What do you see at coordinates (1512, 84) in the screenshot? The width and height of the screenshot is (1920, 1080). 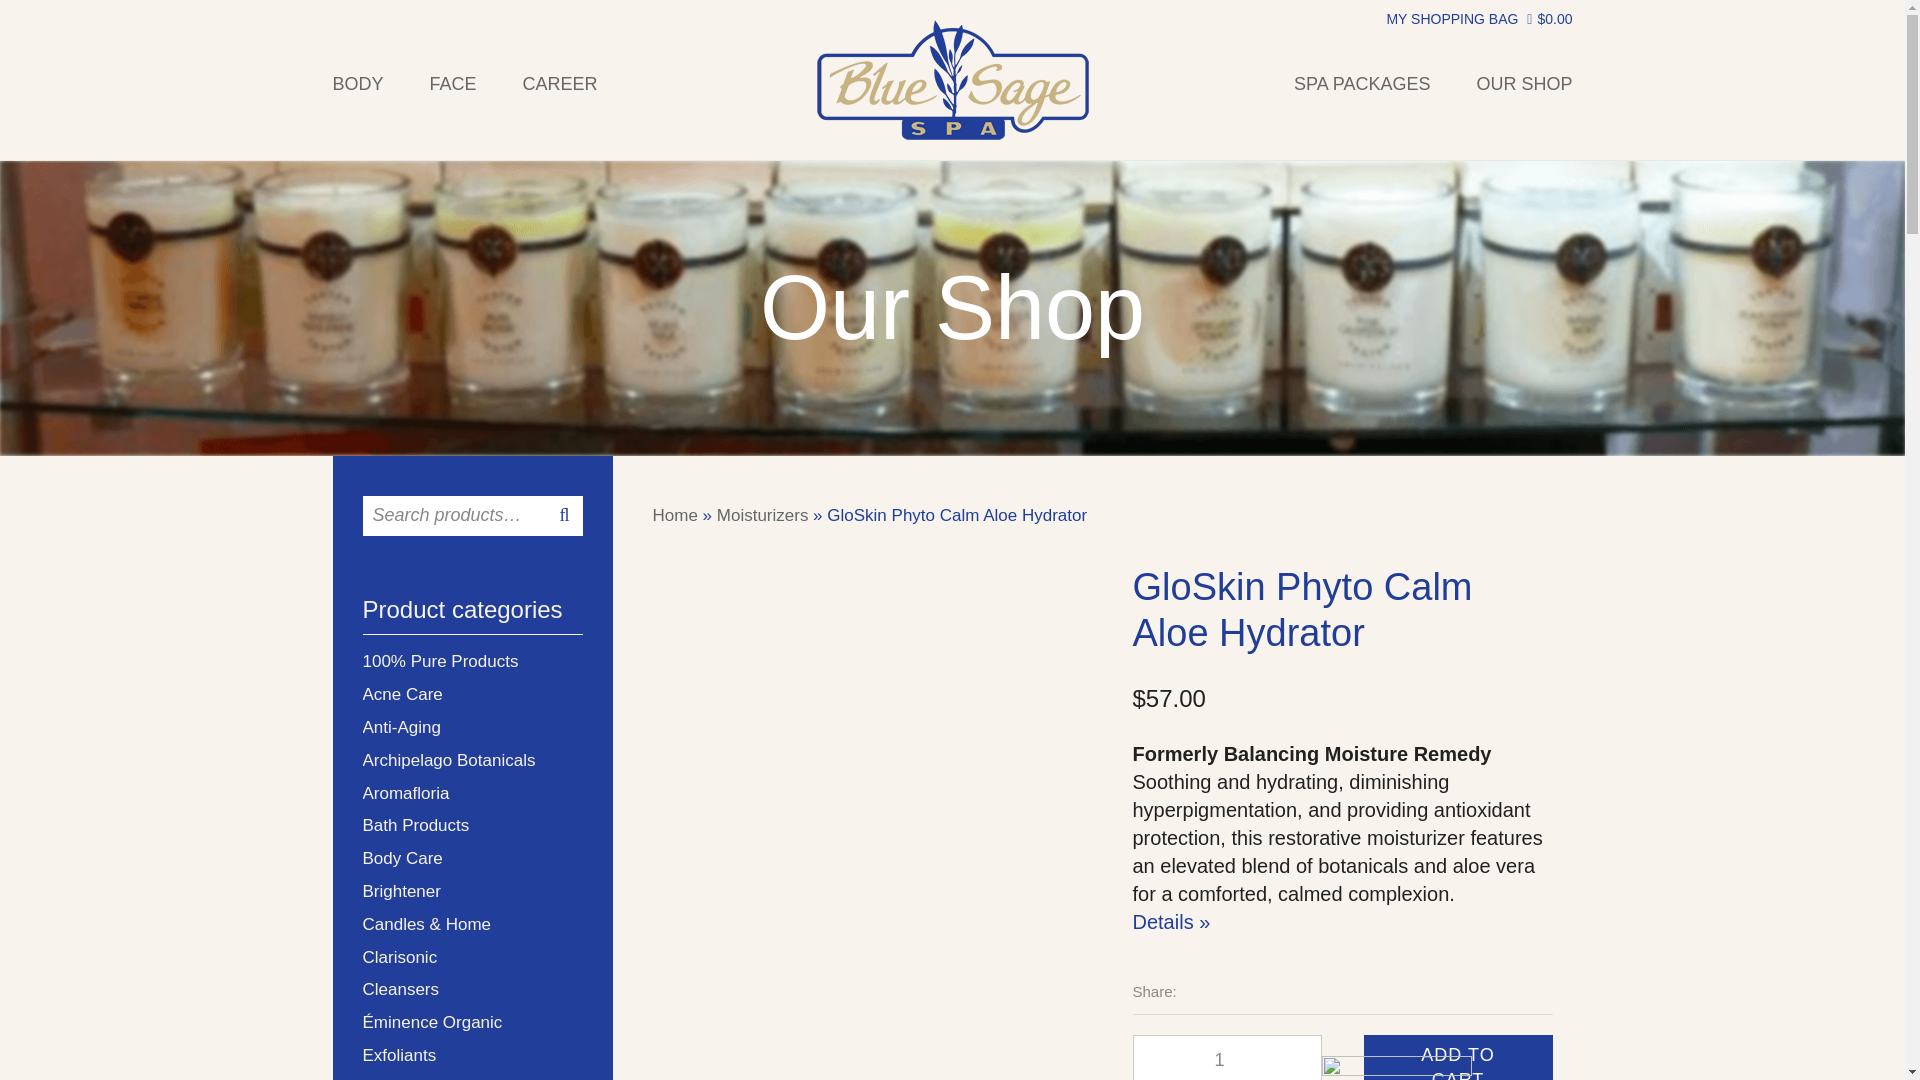 I see `OUR SHOP` at bounding box center [1512, 84].